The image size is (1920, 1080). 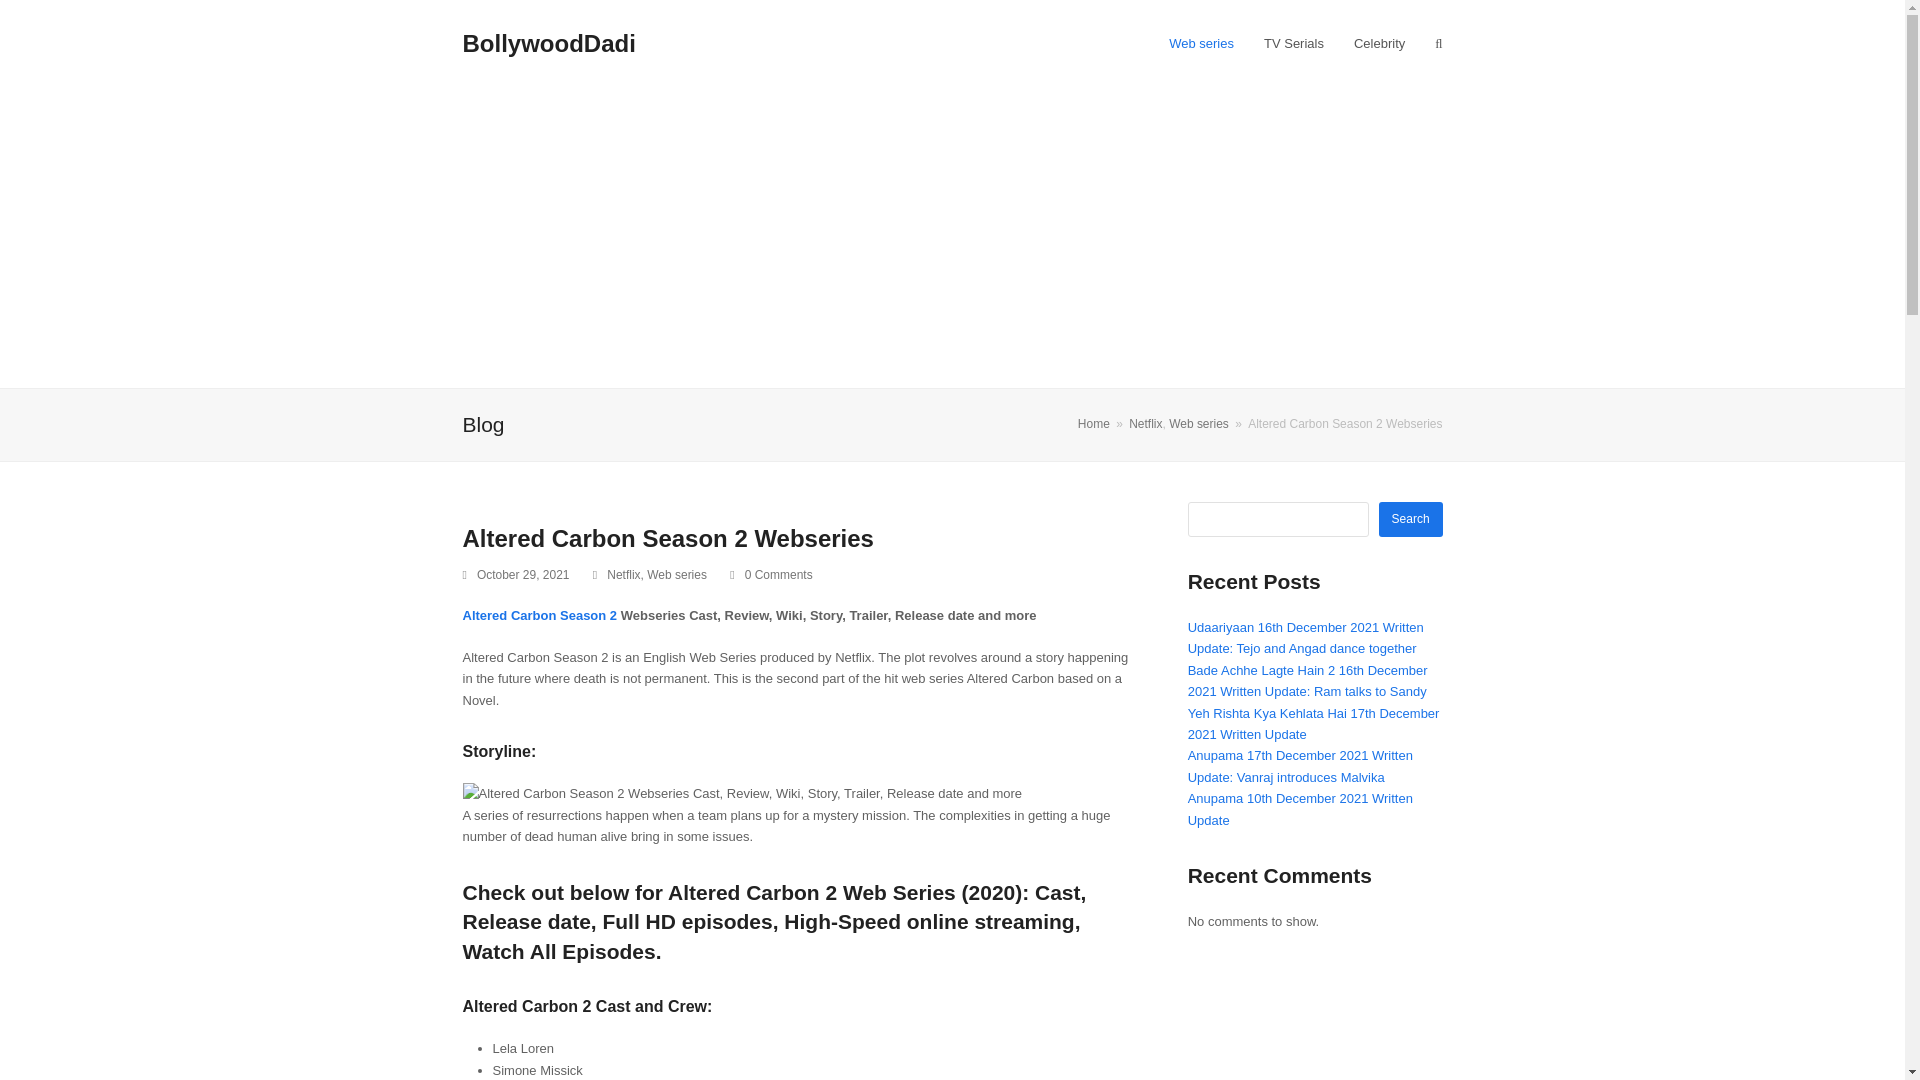 I want to click on Search, so click(x=1410, y=519).